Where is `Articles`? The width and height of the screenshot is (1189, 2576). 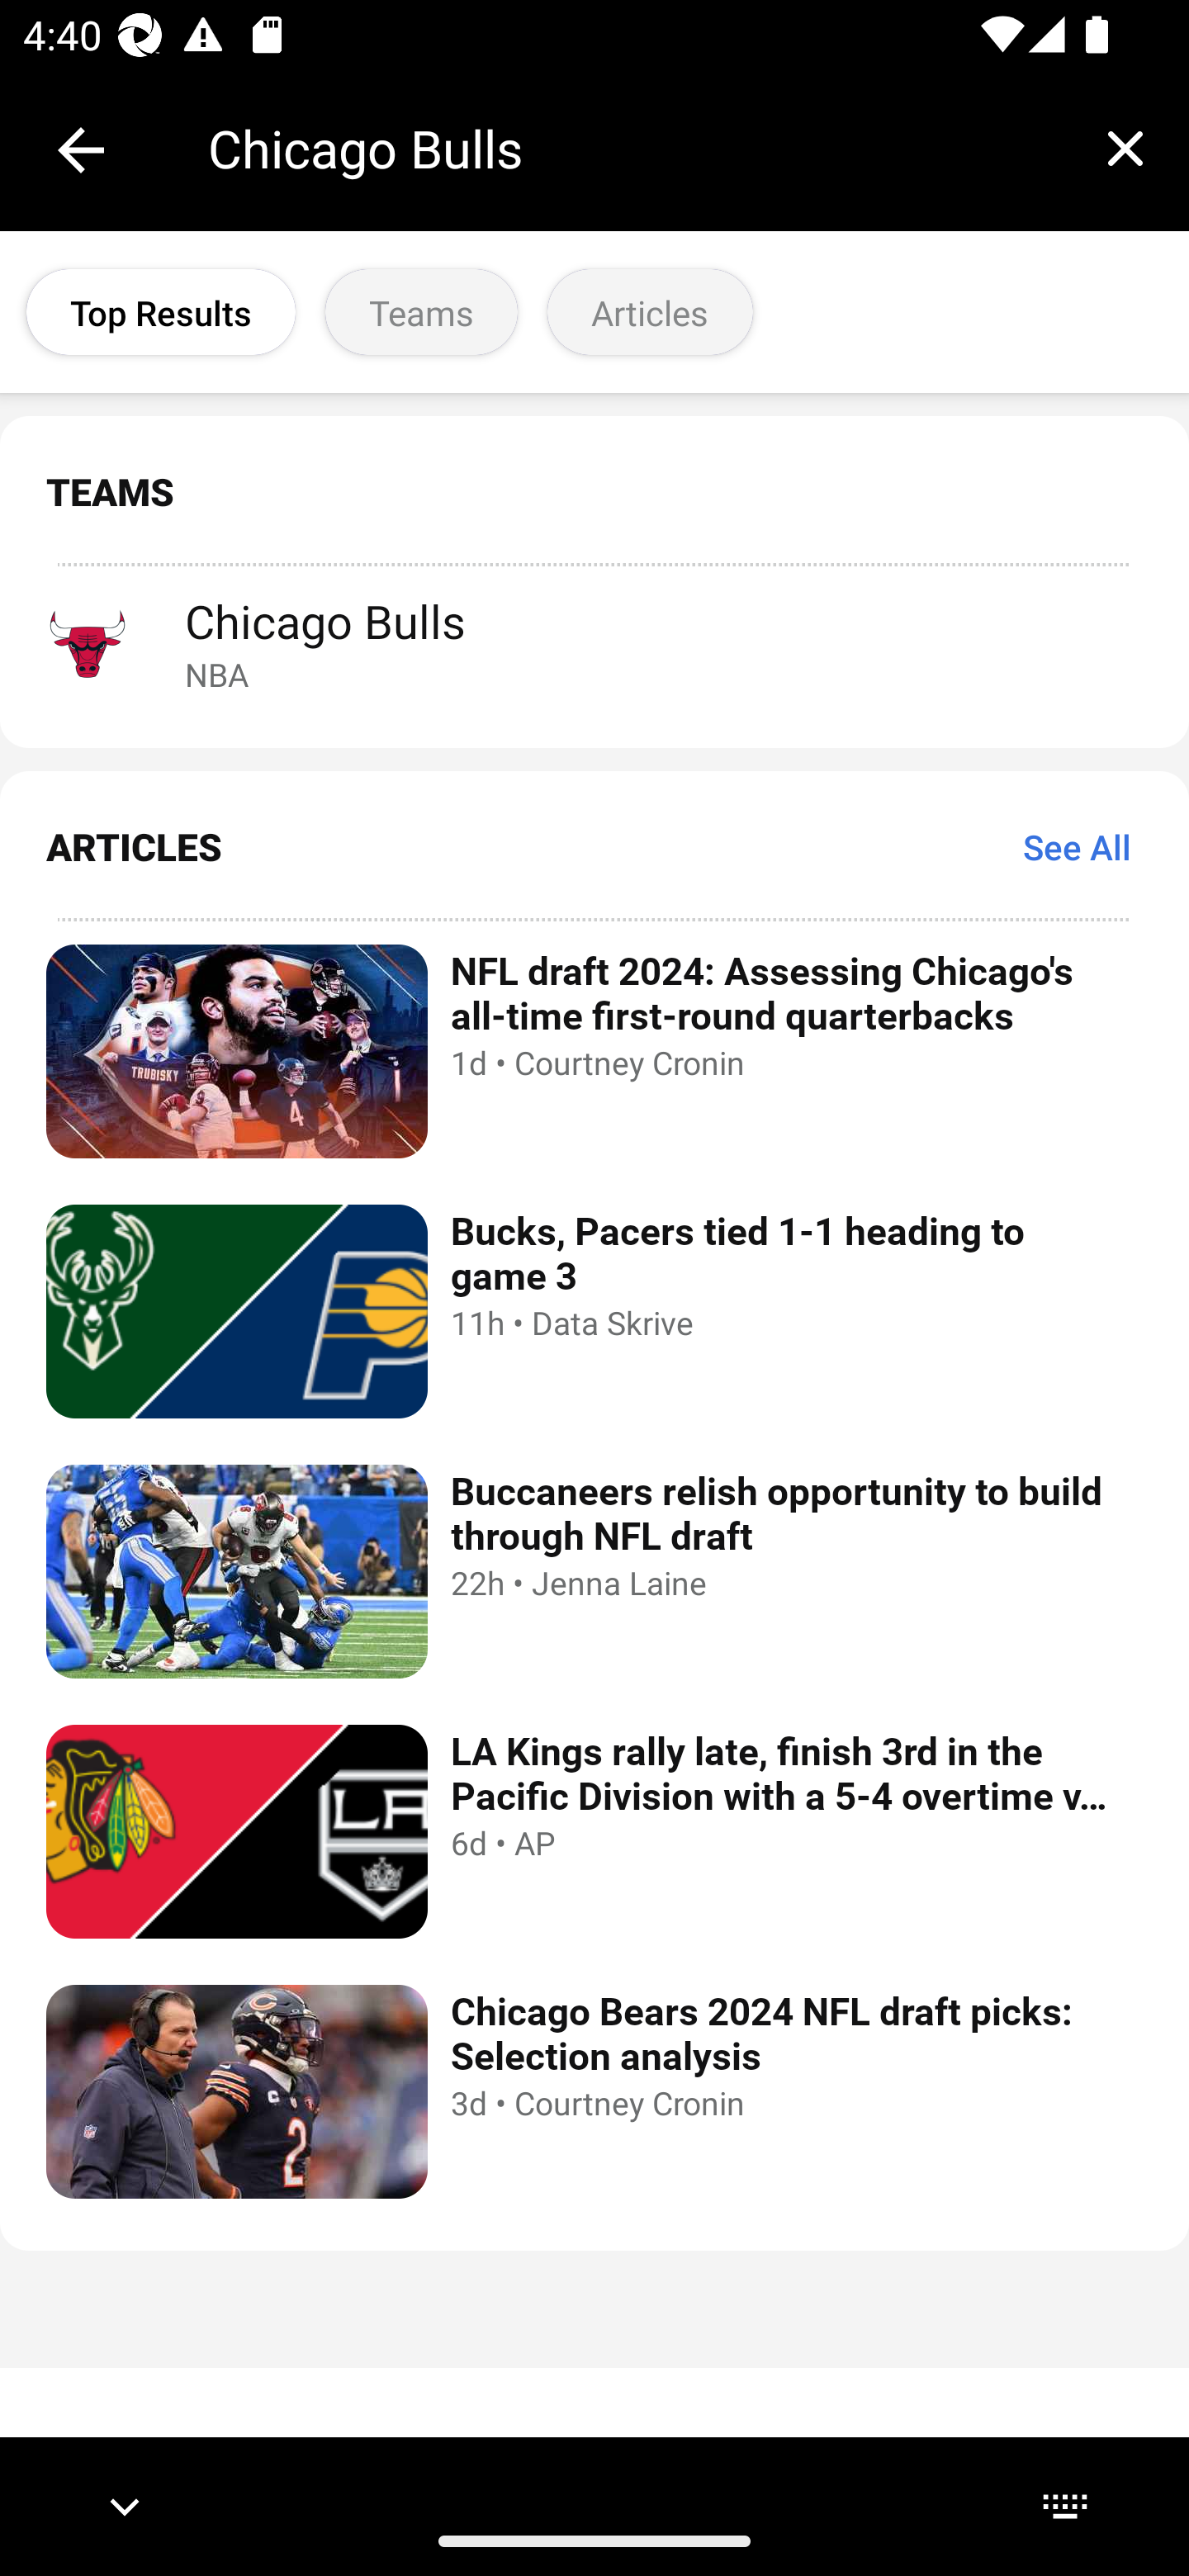
Articles is located at coordinates (651, 312).